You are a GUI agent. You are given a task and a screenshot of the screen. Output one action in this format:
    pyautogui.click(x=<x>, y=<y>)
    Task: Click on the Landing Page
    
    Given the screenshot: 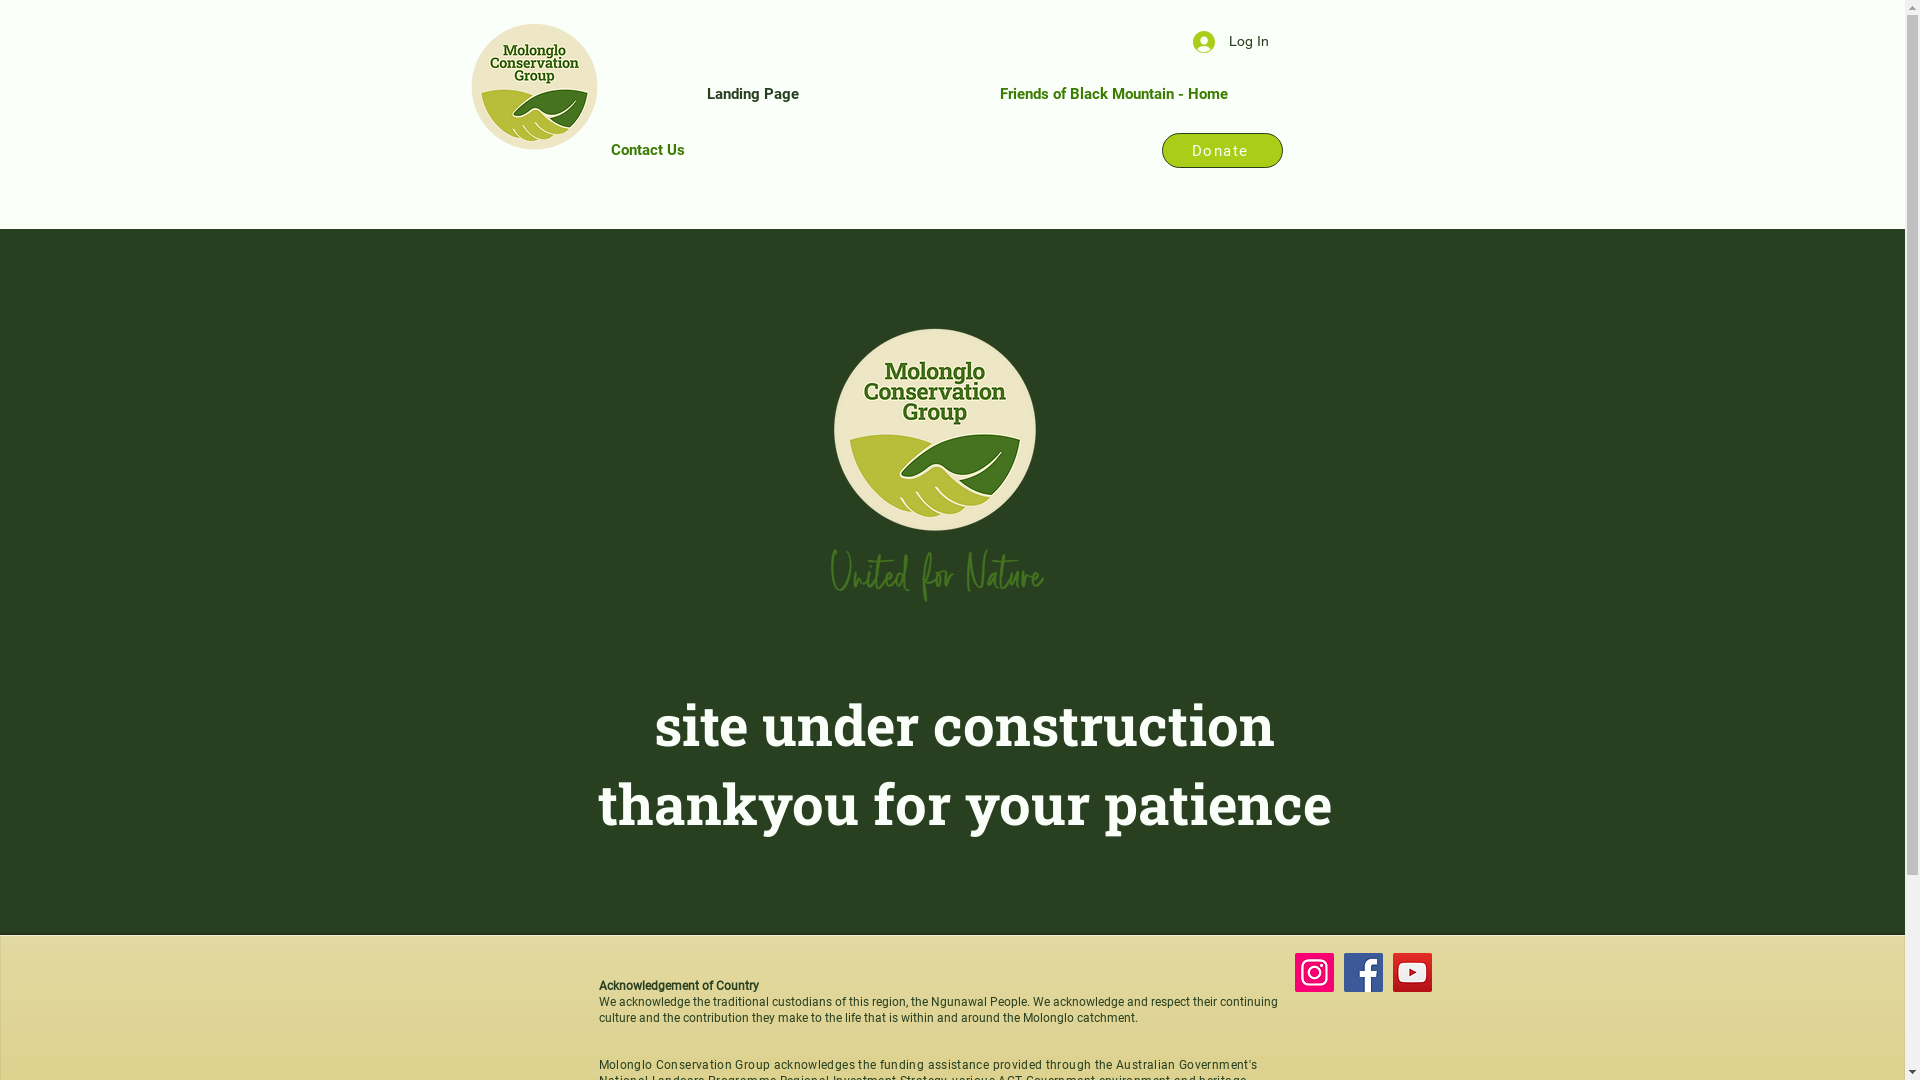 What is the action you would take?
    pyautogui.click(x=752, y=94)
    